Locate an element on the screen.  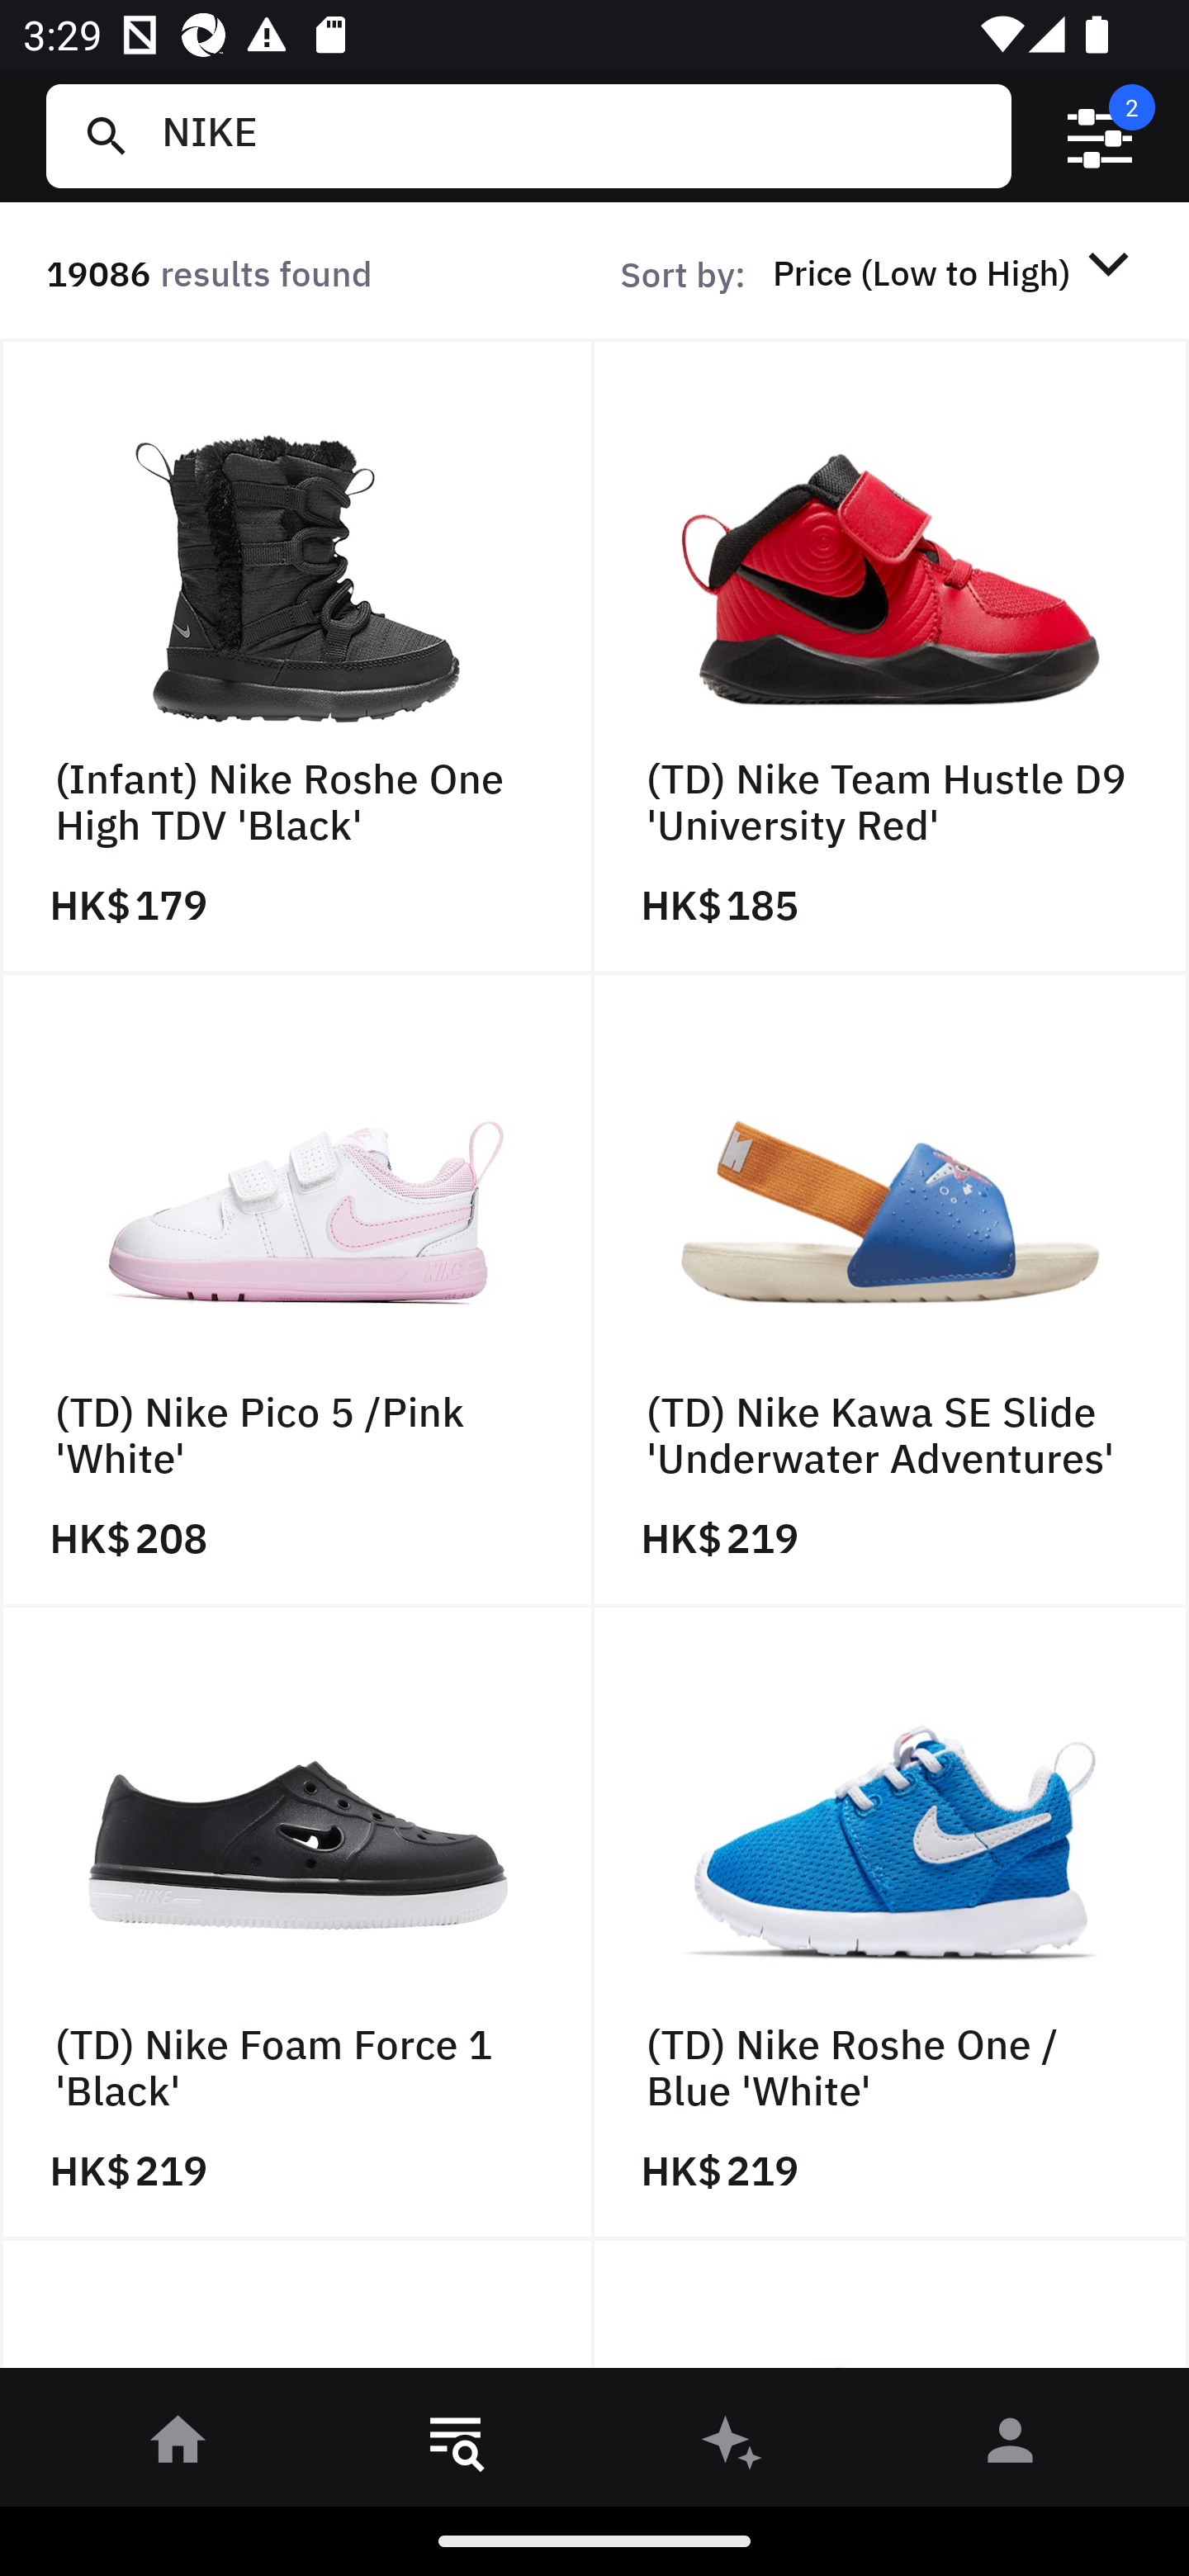
(TD) Nike Pico 5 /Pink 'White' HK$ 208 is located at coordinates (297, 1290).